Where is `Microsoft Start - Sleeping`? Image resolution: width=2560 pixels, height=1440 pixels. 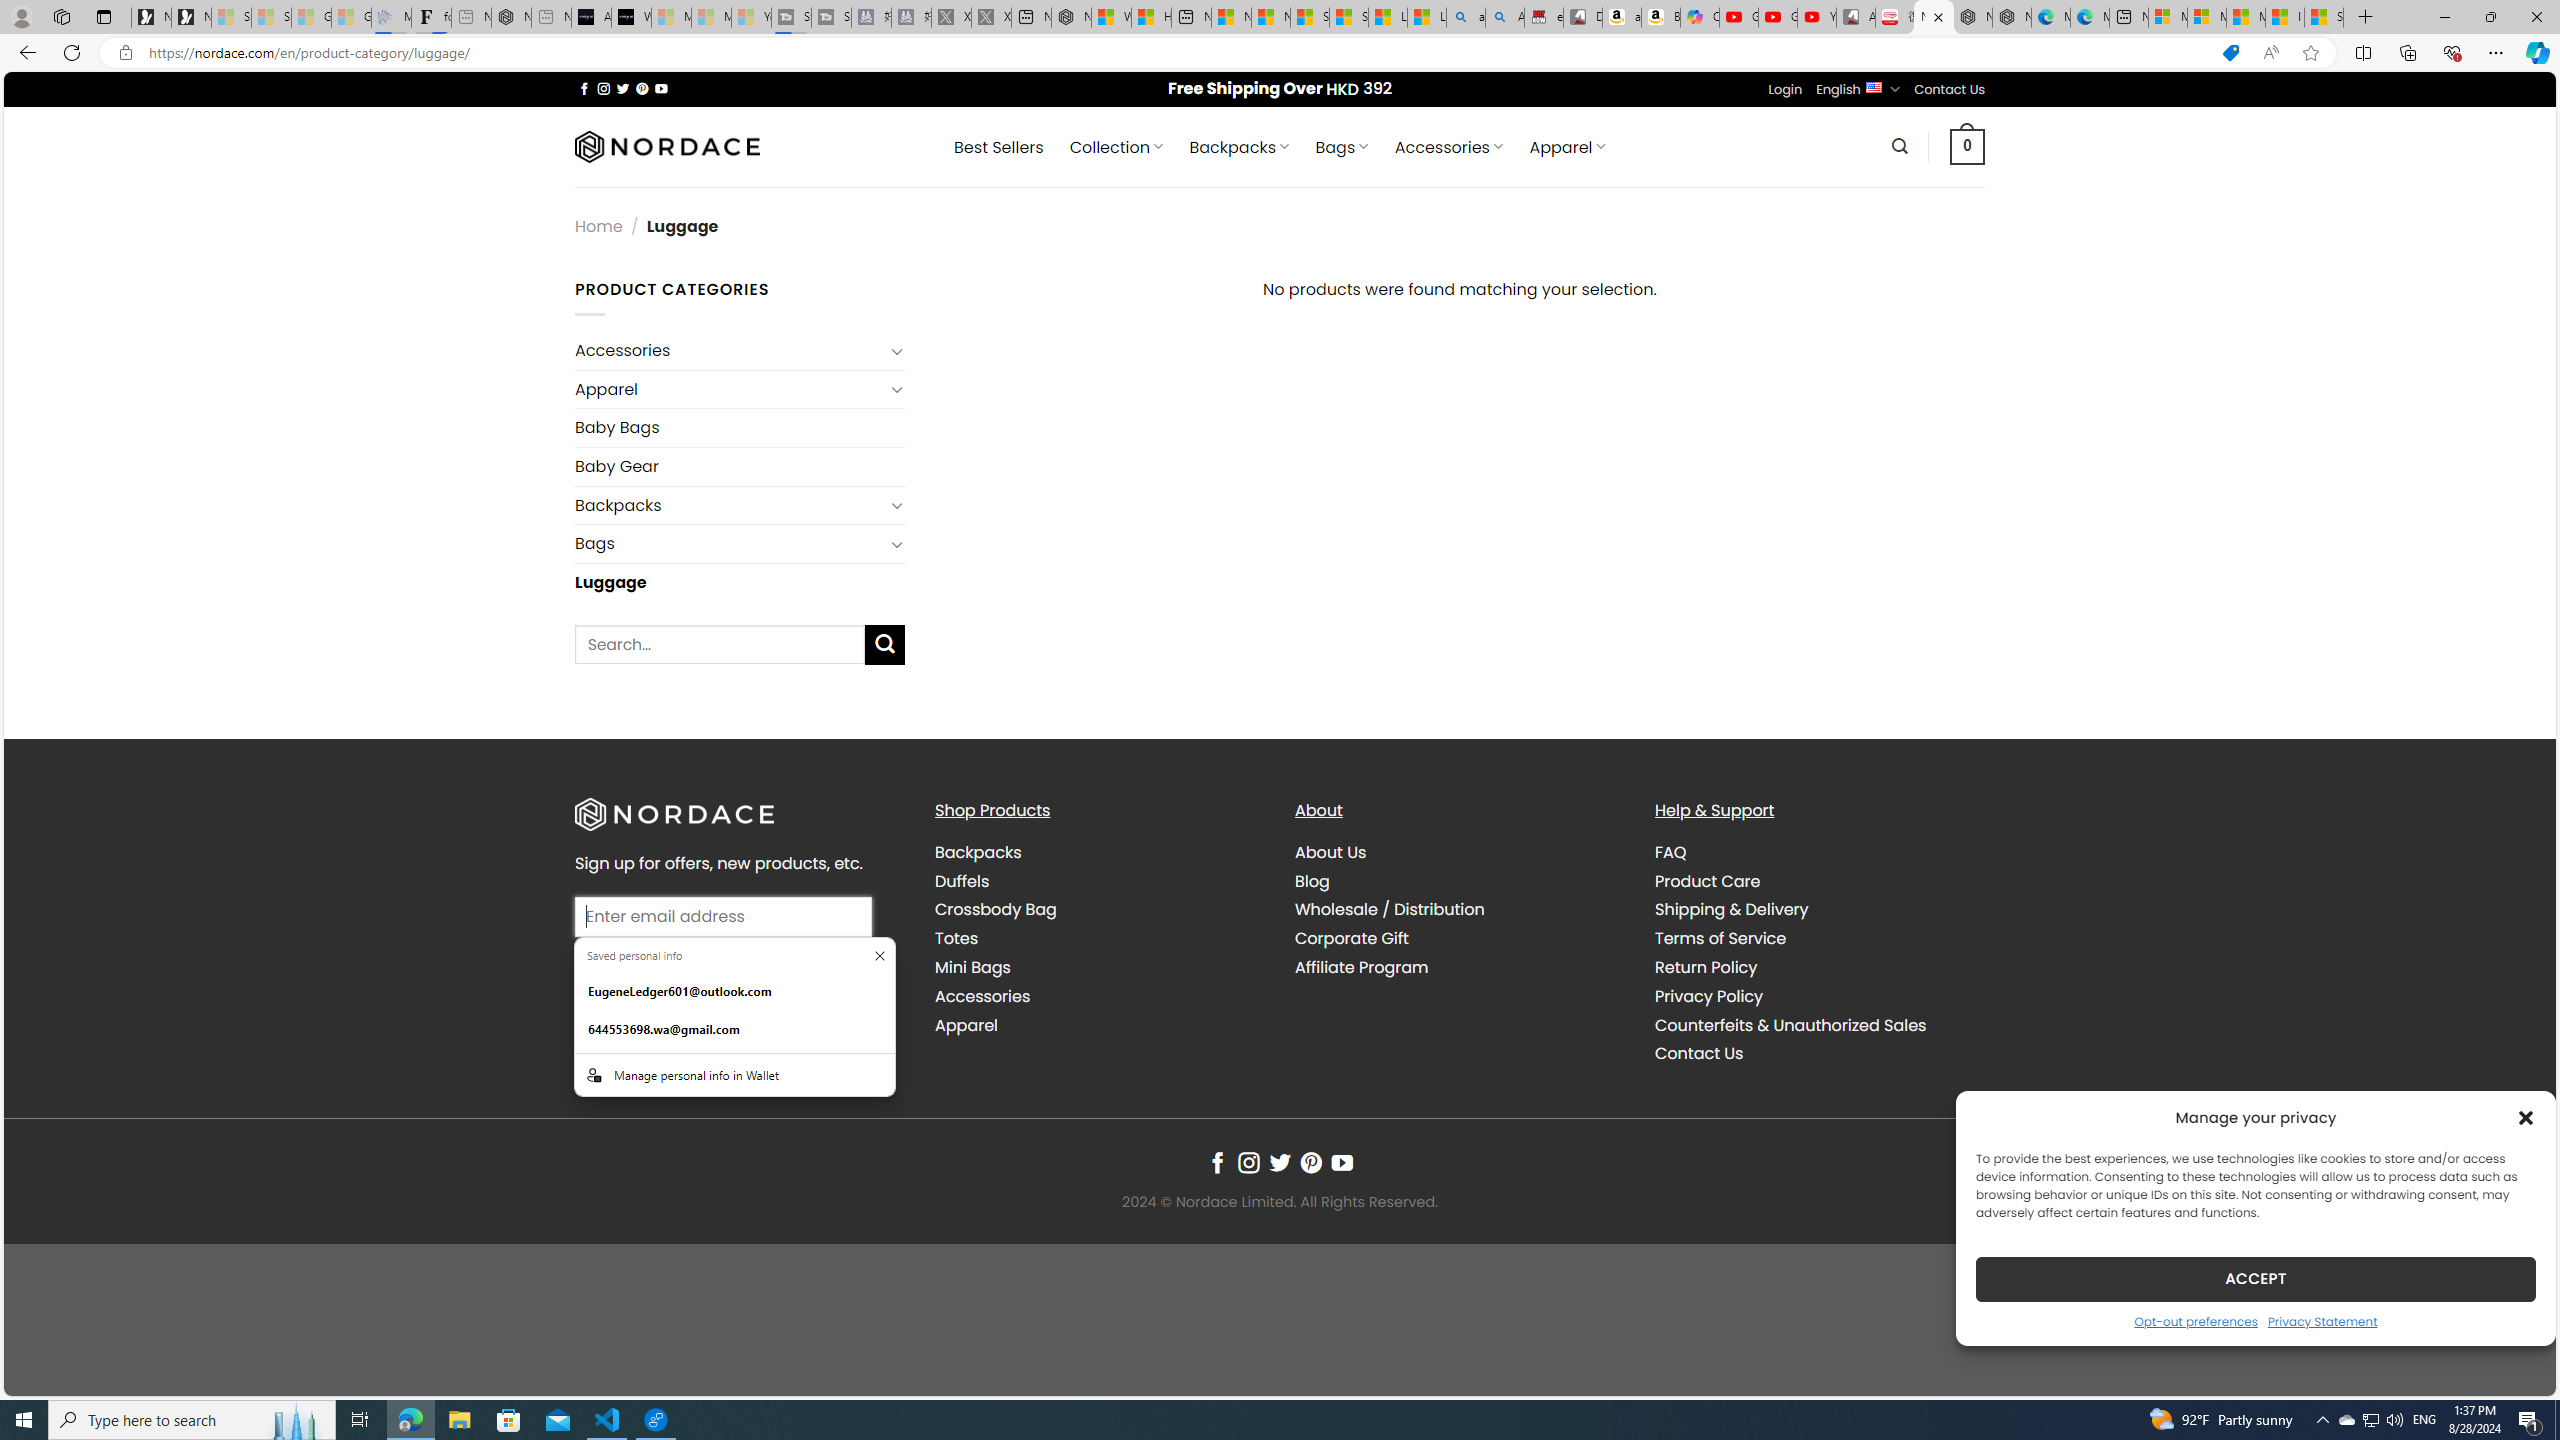
Microsoft Start - Sleeping is located at coordinates (711, 17).